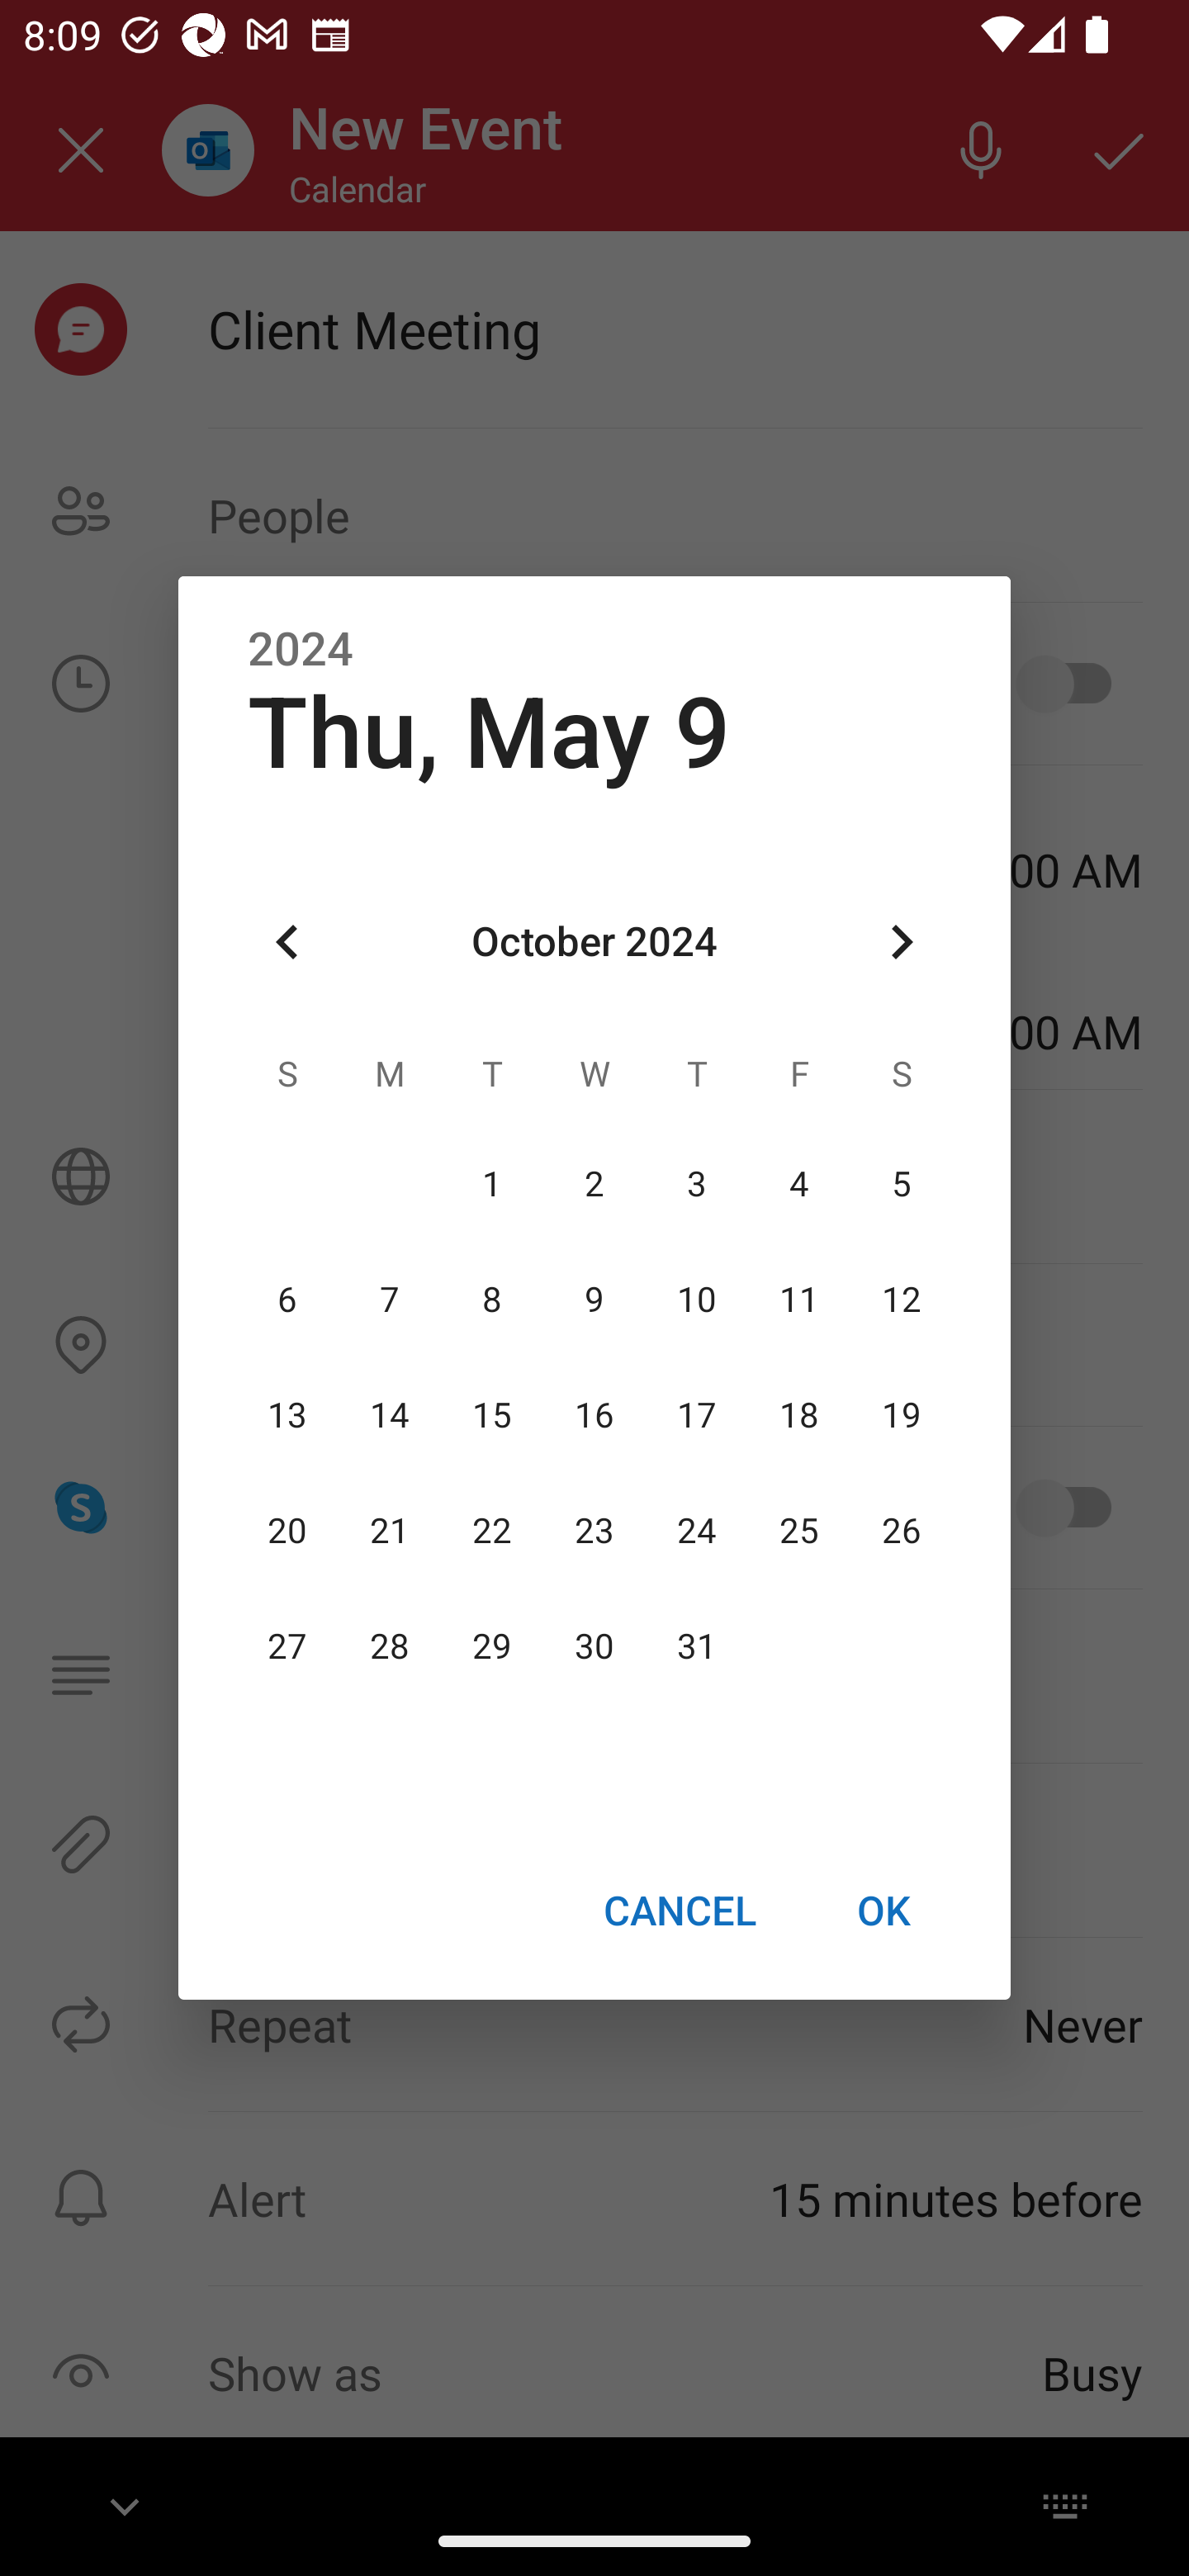  I want to click on 2 02 October 2024, so click(594, 1184).